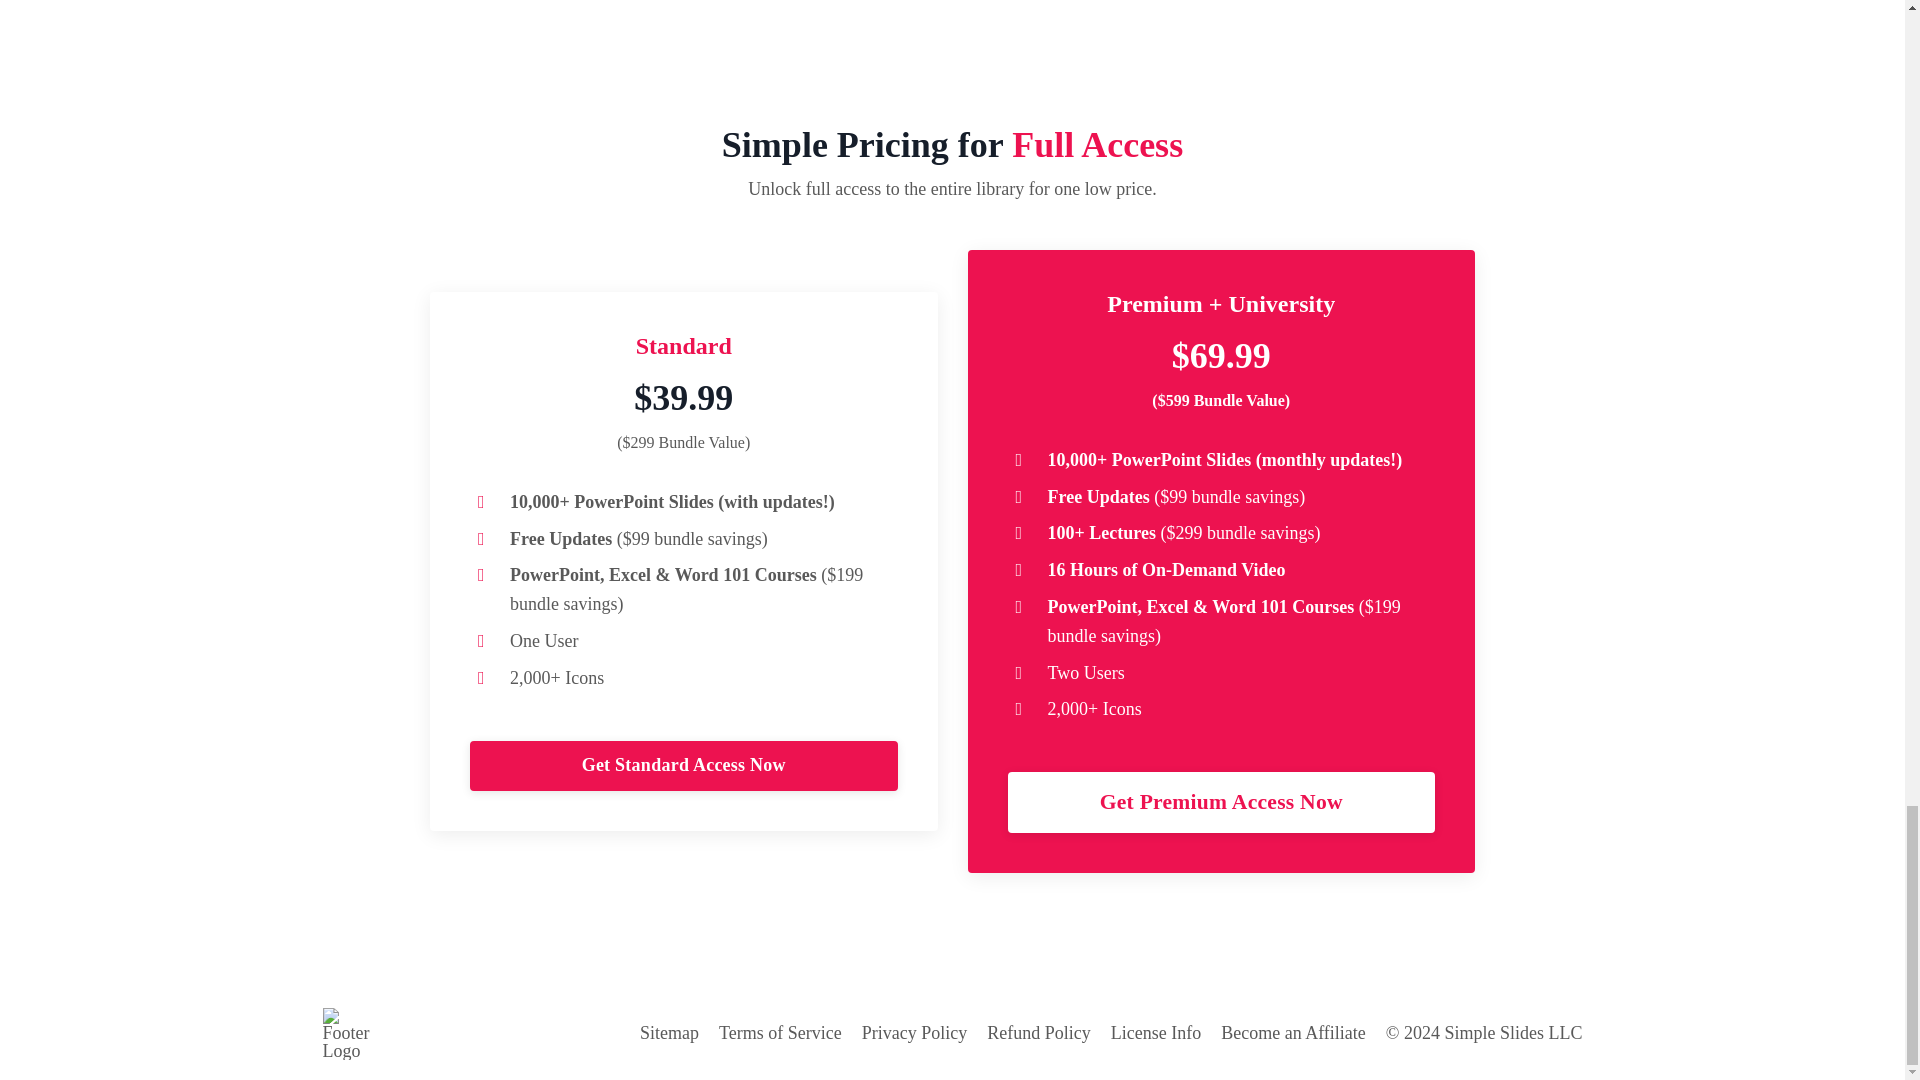 The image size is (1920, 1080). I want to click on Refund Policy, so click(1038, 1033).